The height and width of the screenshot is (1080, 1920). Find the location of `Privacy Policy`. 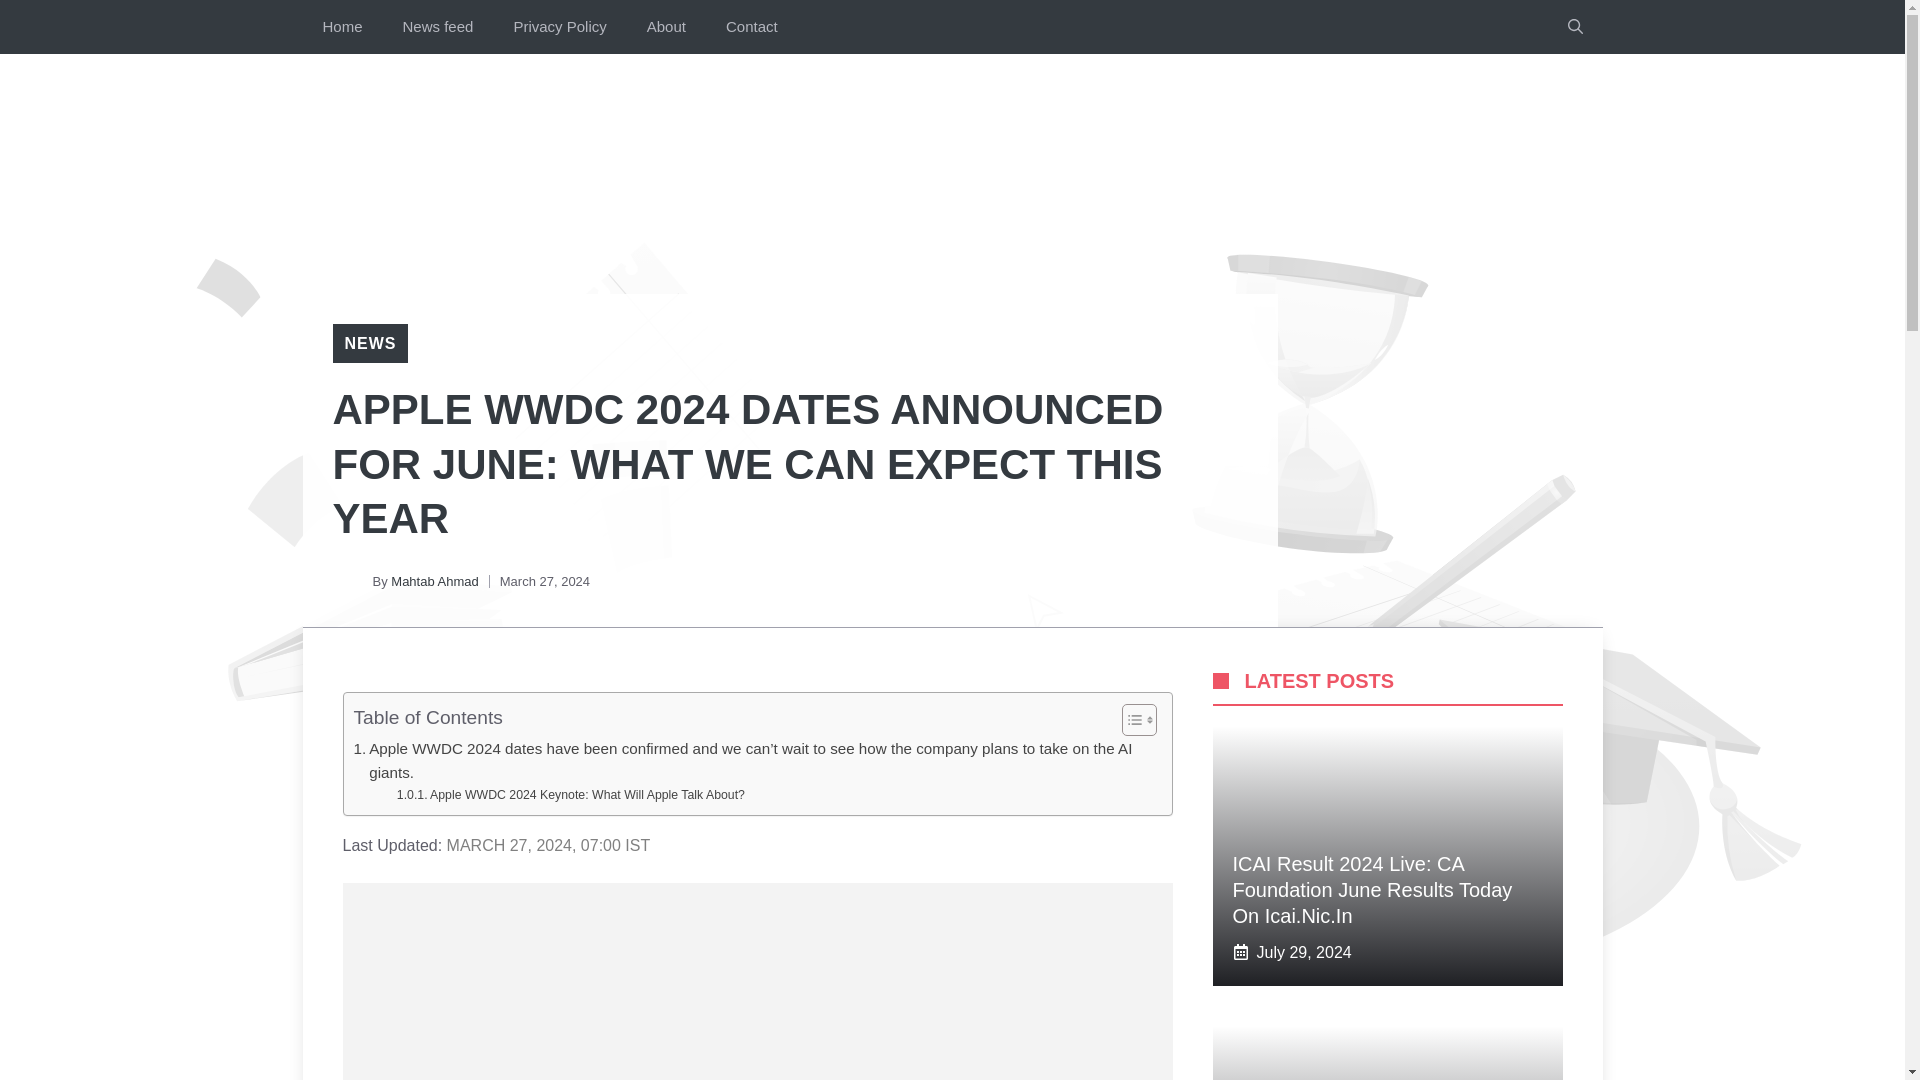

Privacy Policy is located at coordinates (559, 27).